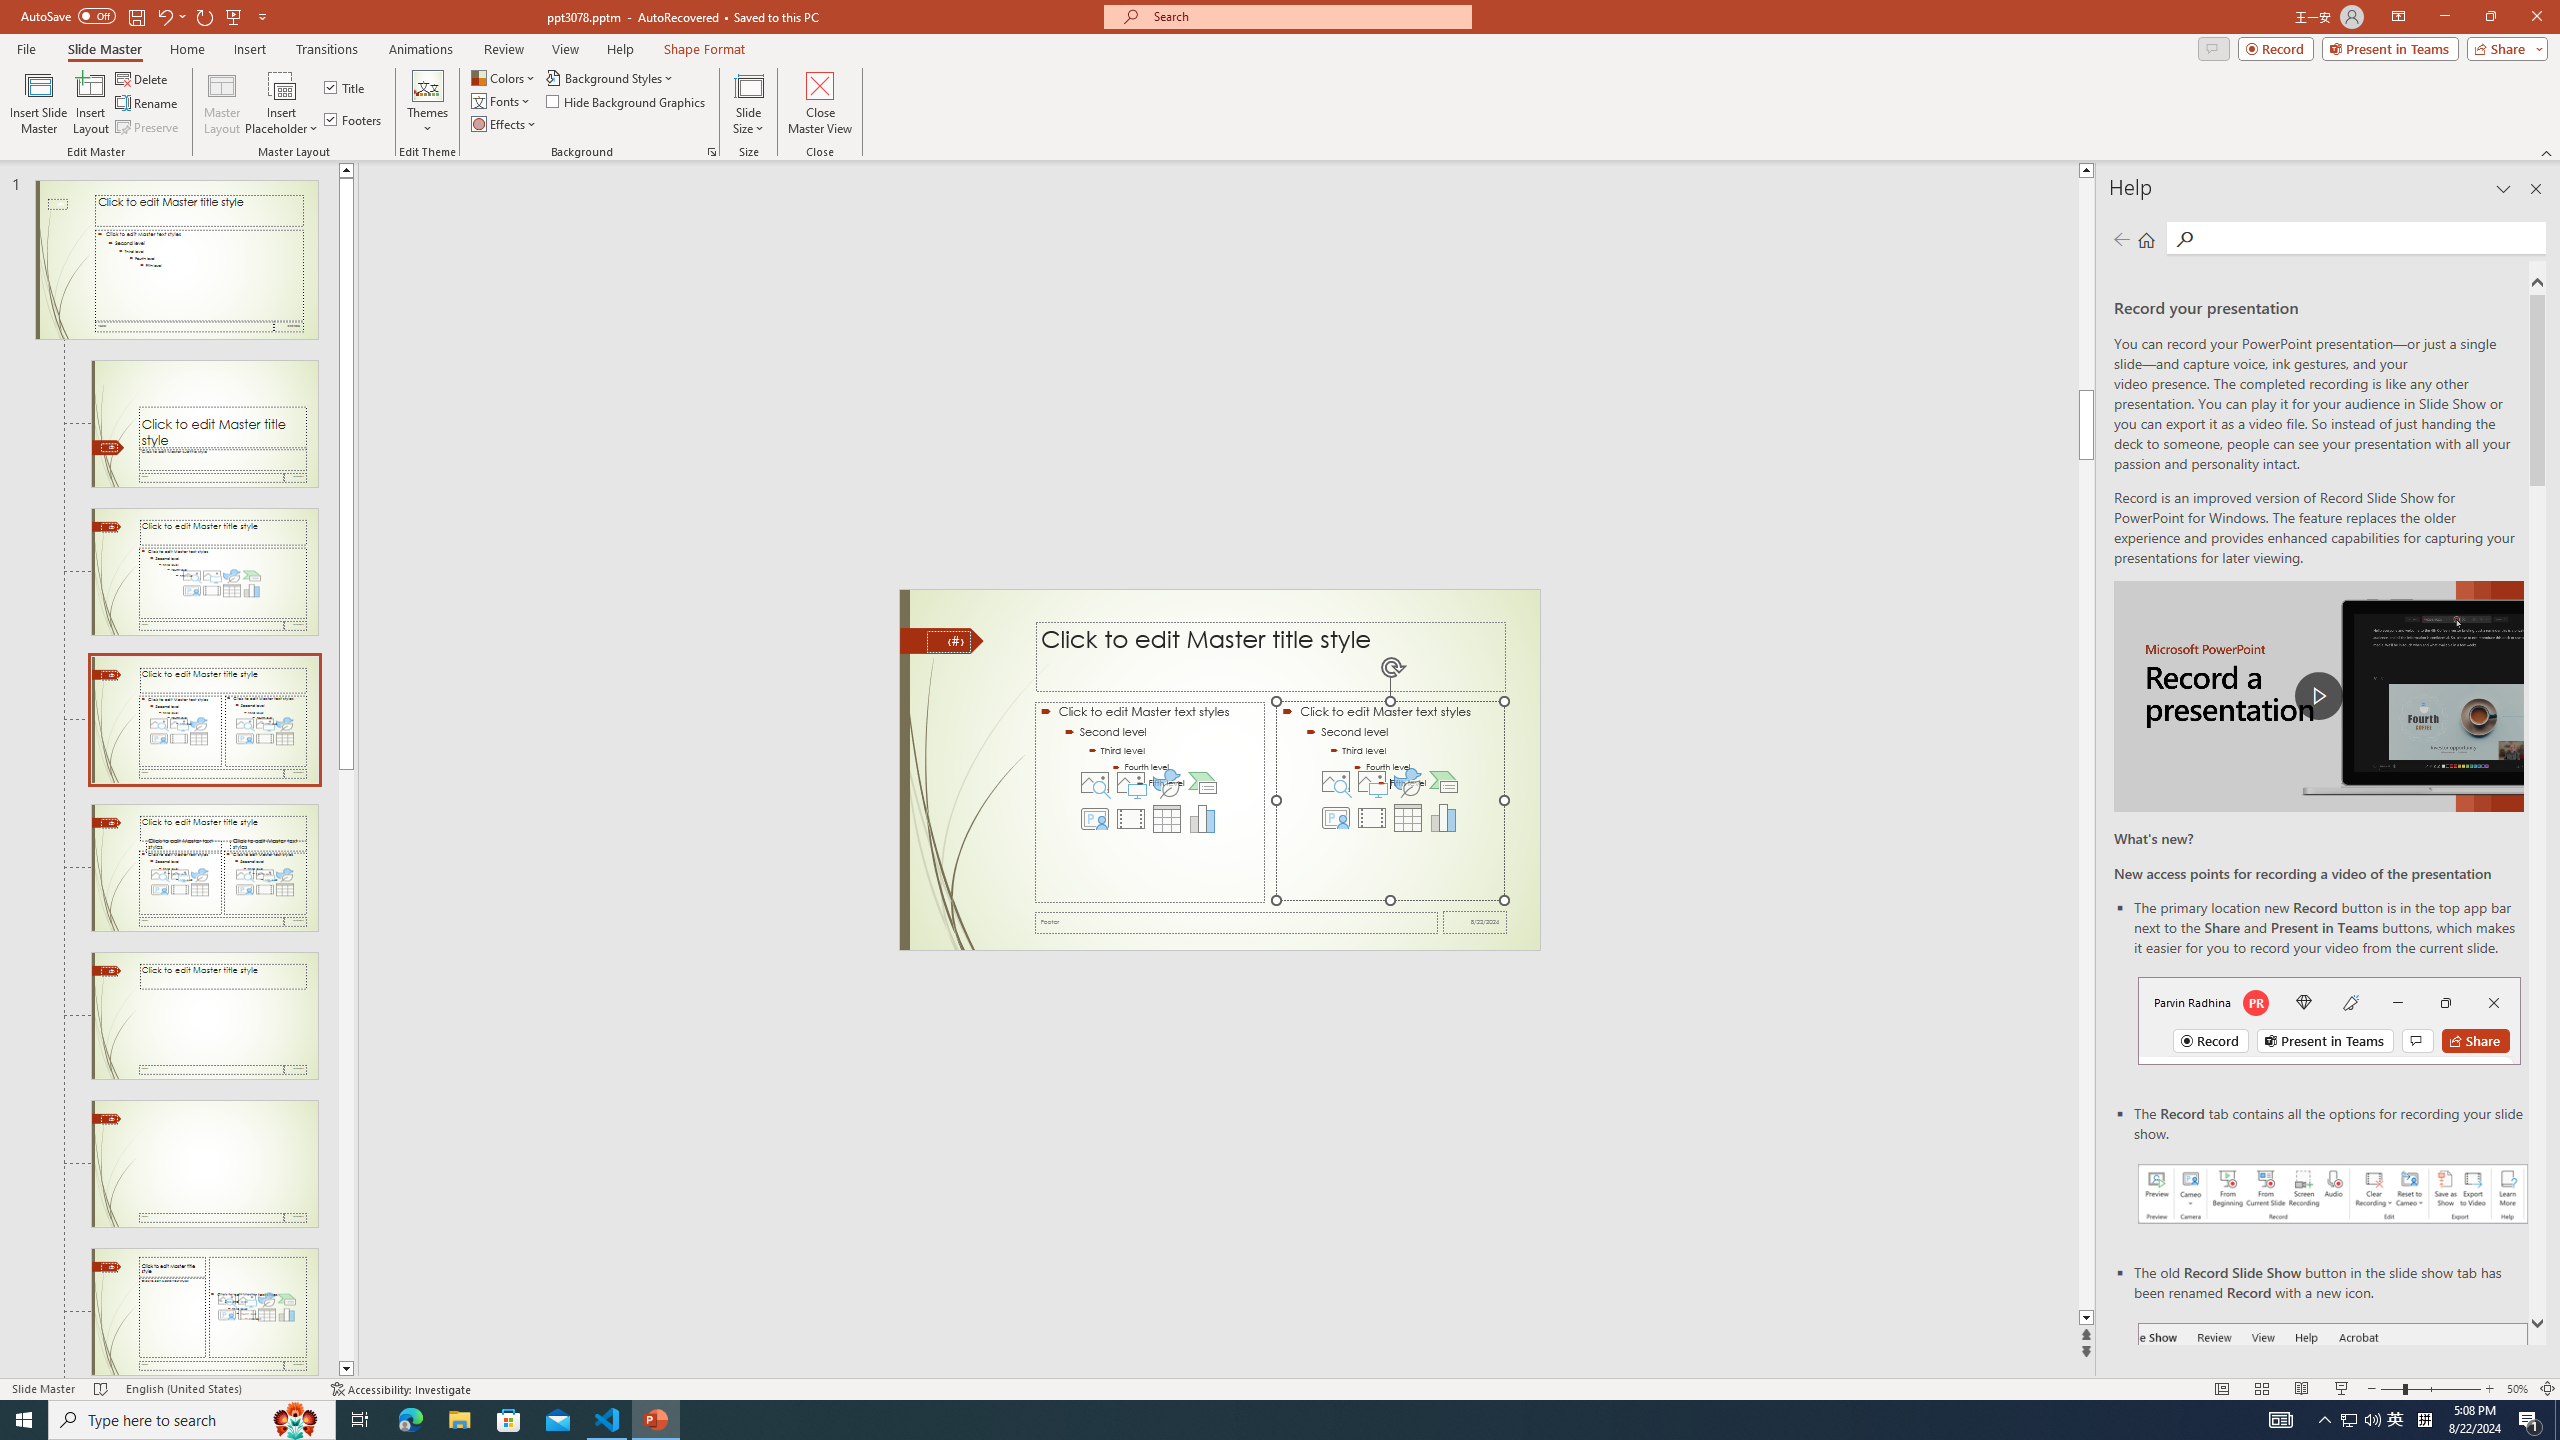  What do you see at coordinates (346, 88) in the screenshot?
I see `Title` at bounding box center [346, 88].